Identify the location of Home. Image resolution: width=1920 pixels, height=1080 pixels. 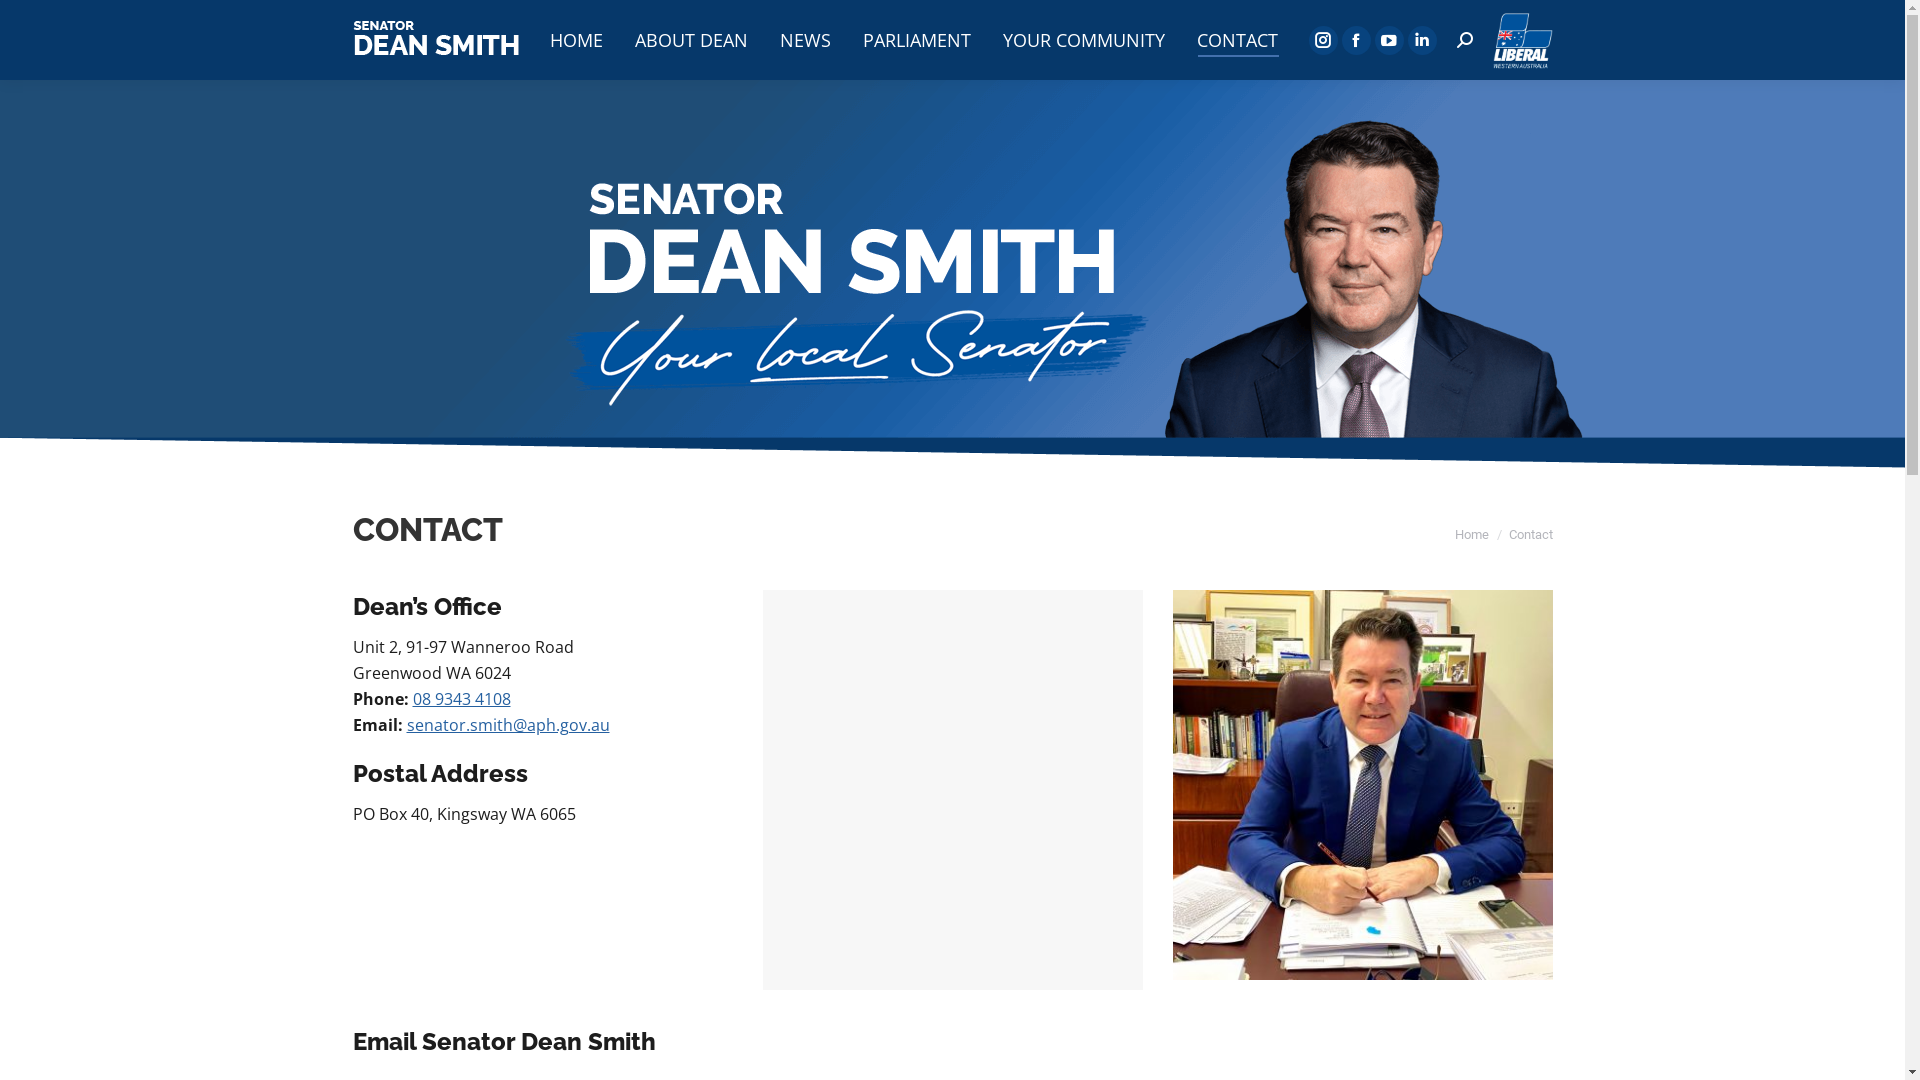
(1471, 534).